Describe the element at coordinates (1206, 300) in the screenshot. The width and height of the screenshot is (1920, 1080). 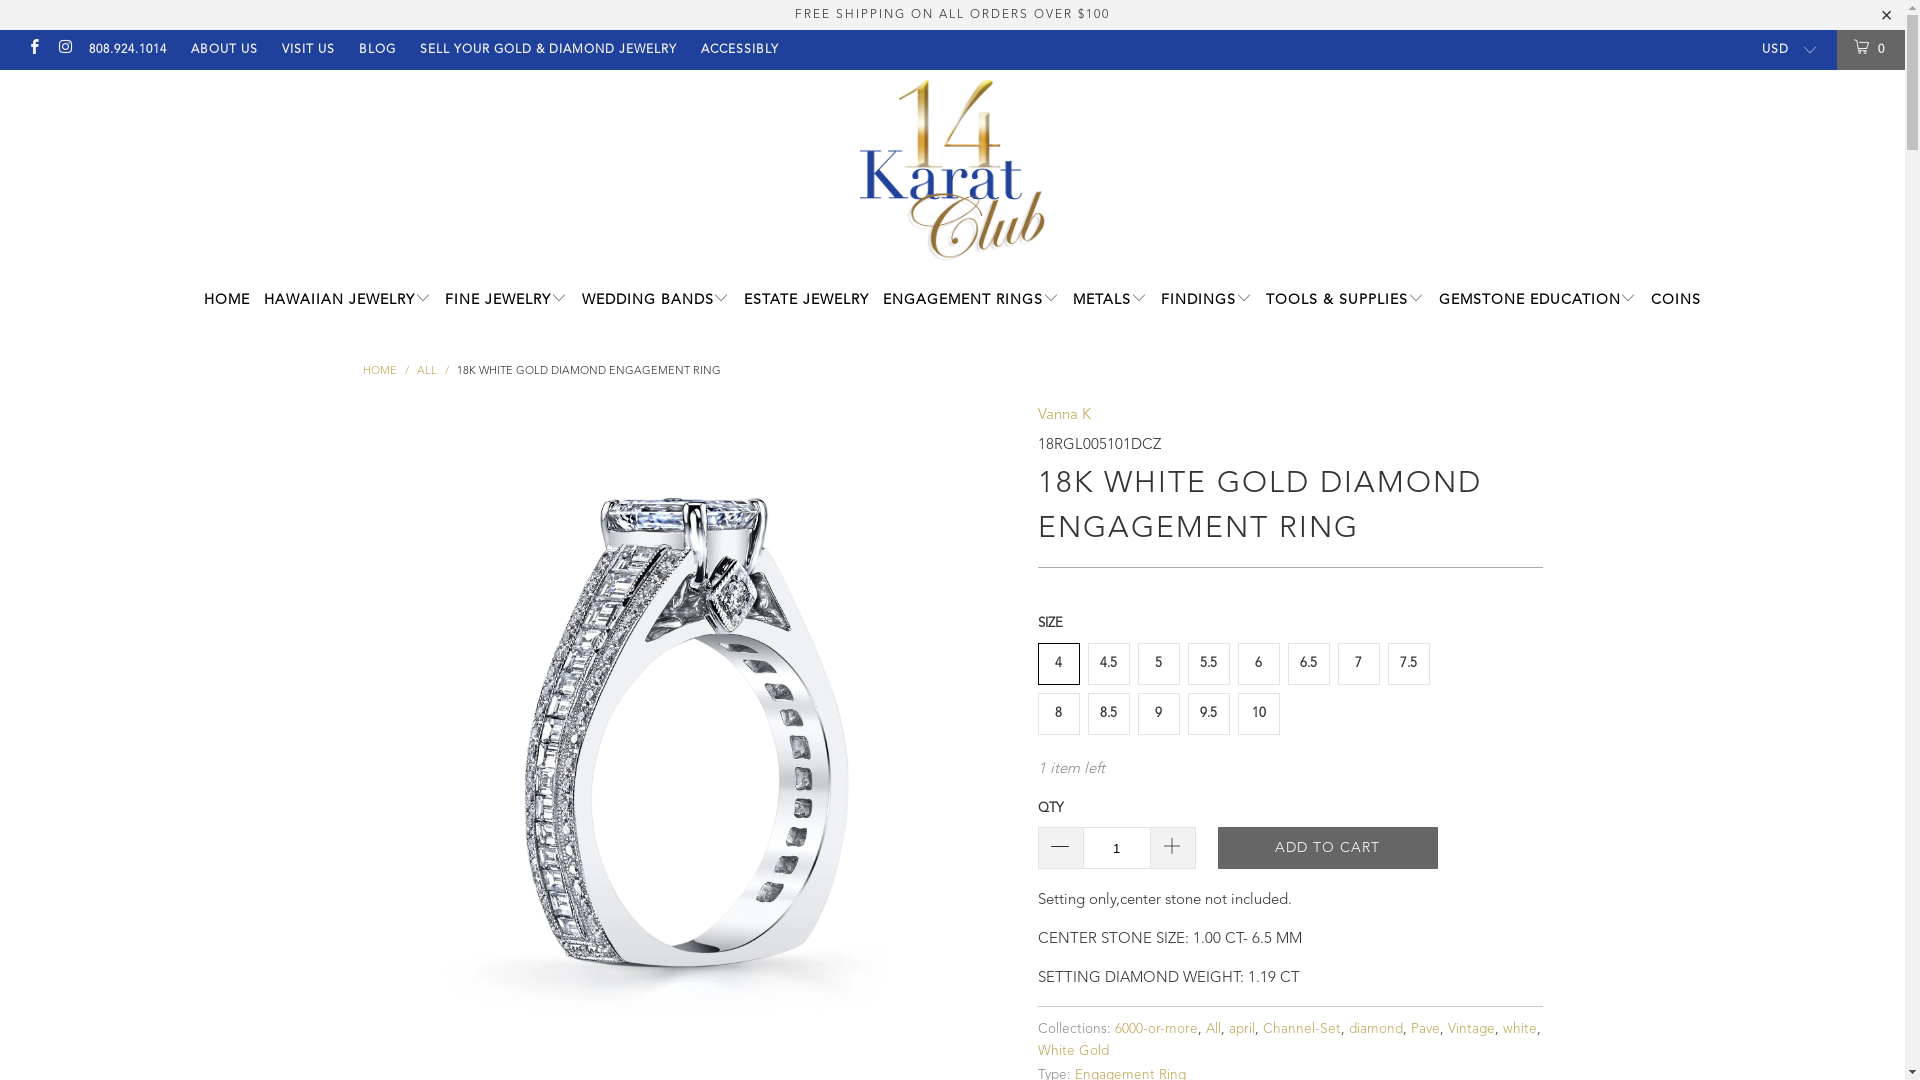
I see `FINDINGS` at that location.